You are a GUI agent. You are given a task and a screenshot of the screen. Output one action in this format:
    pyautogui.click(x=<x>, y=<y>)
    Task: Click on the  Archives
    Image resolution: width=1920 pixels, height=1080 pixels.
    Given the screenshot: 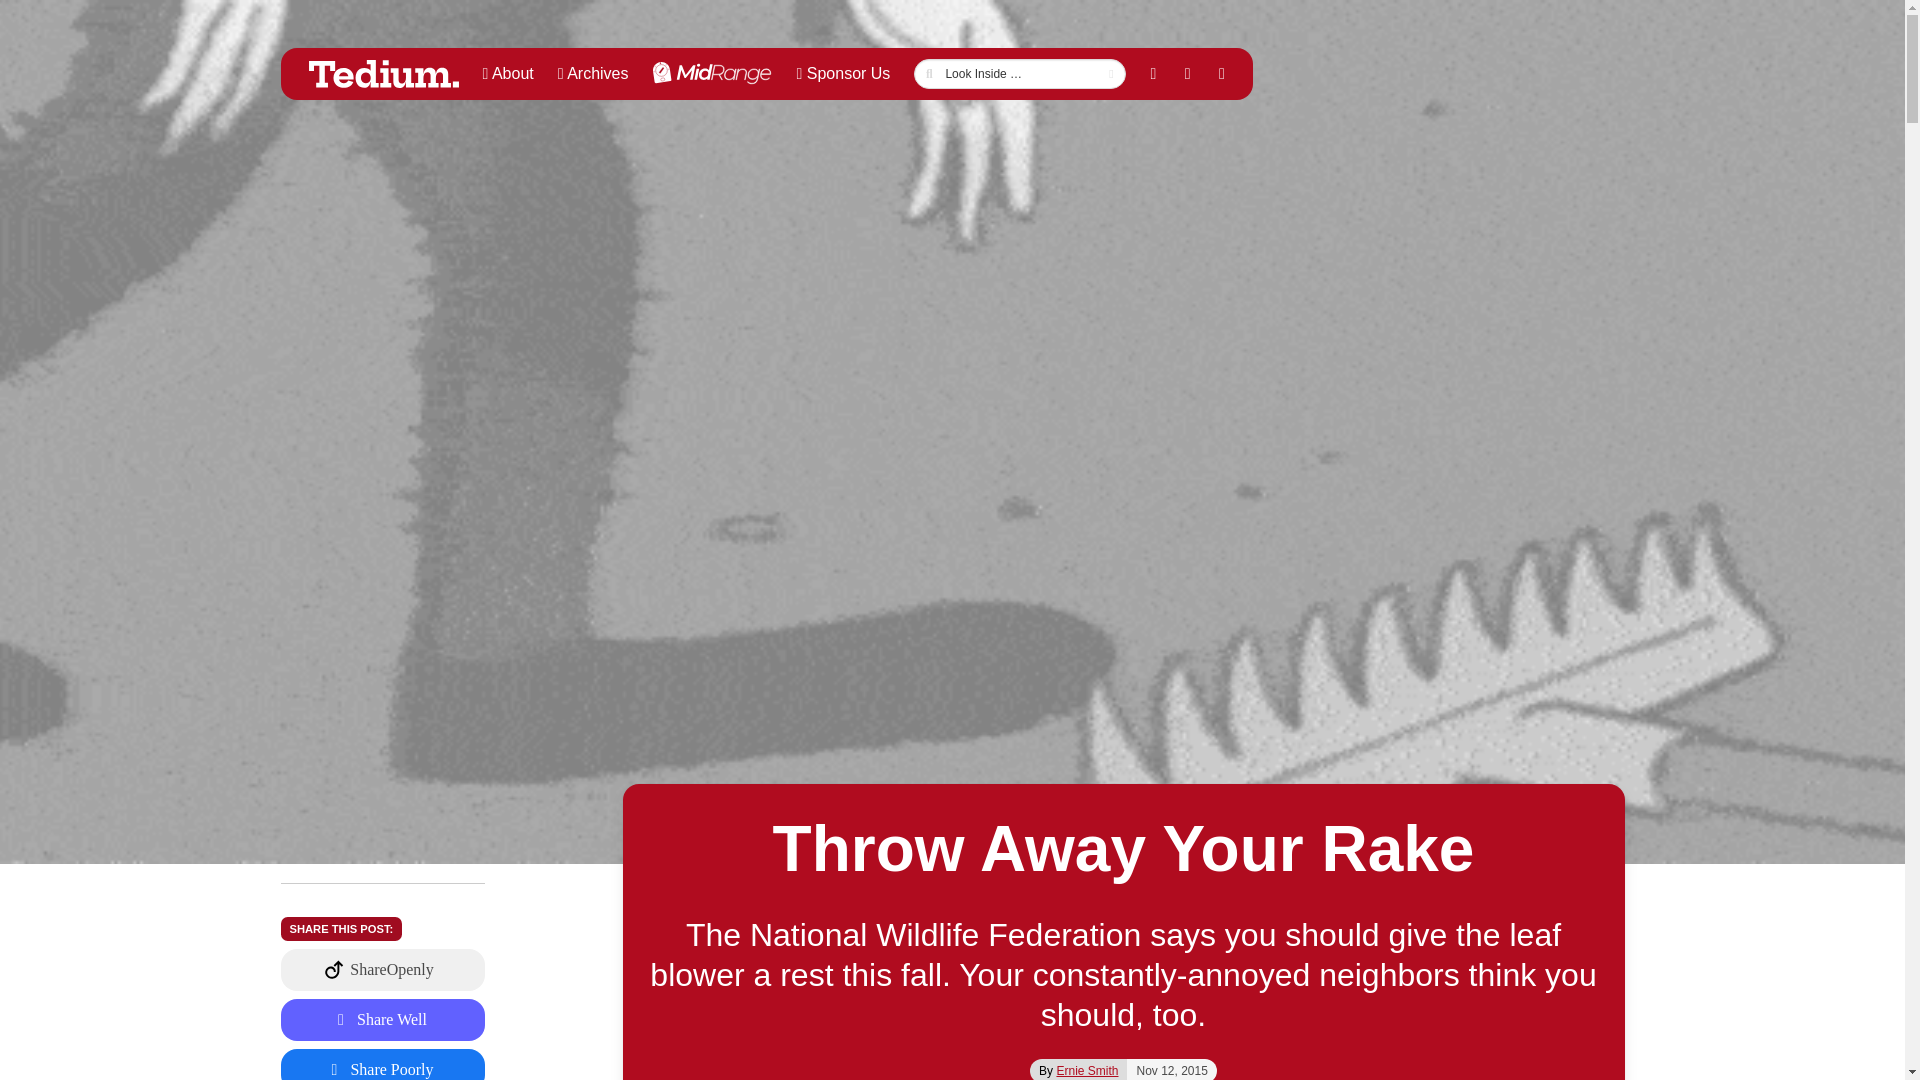 What is the action you would take?
    pyautogui.click(x=593, y=74)
    